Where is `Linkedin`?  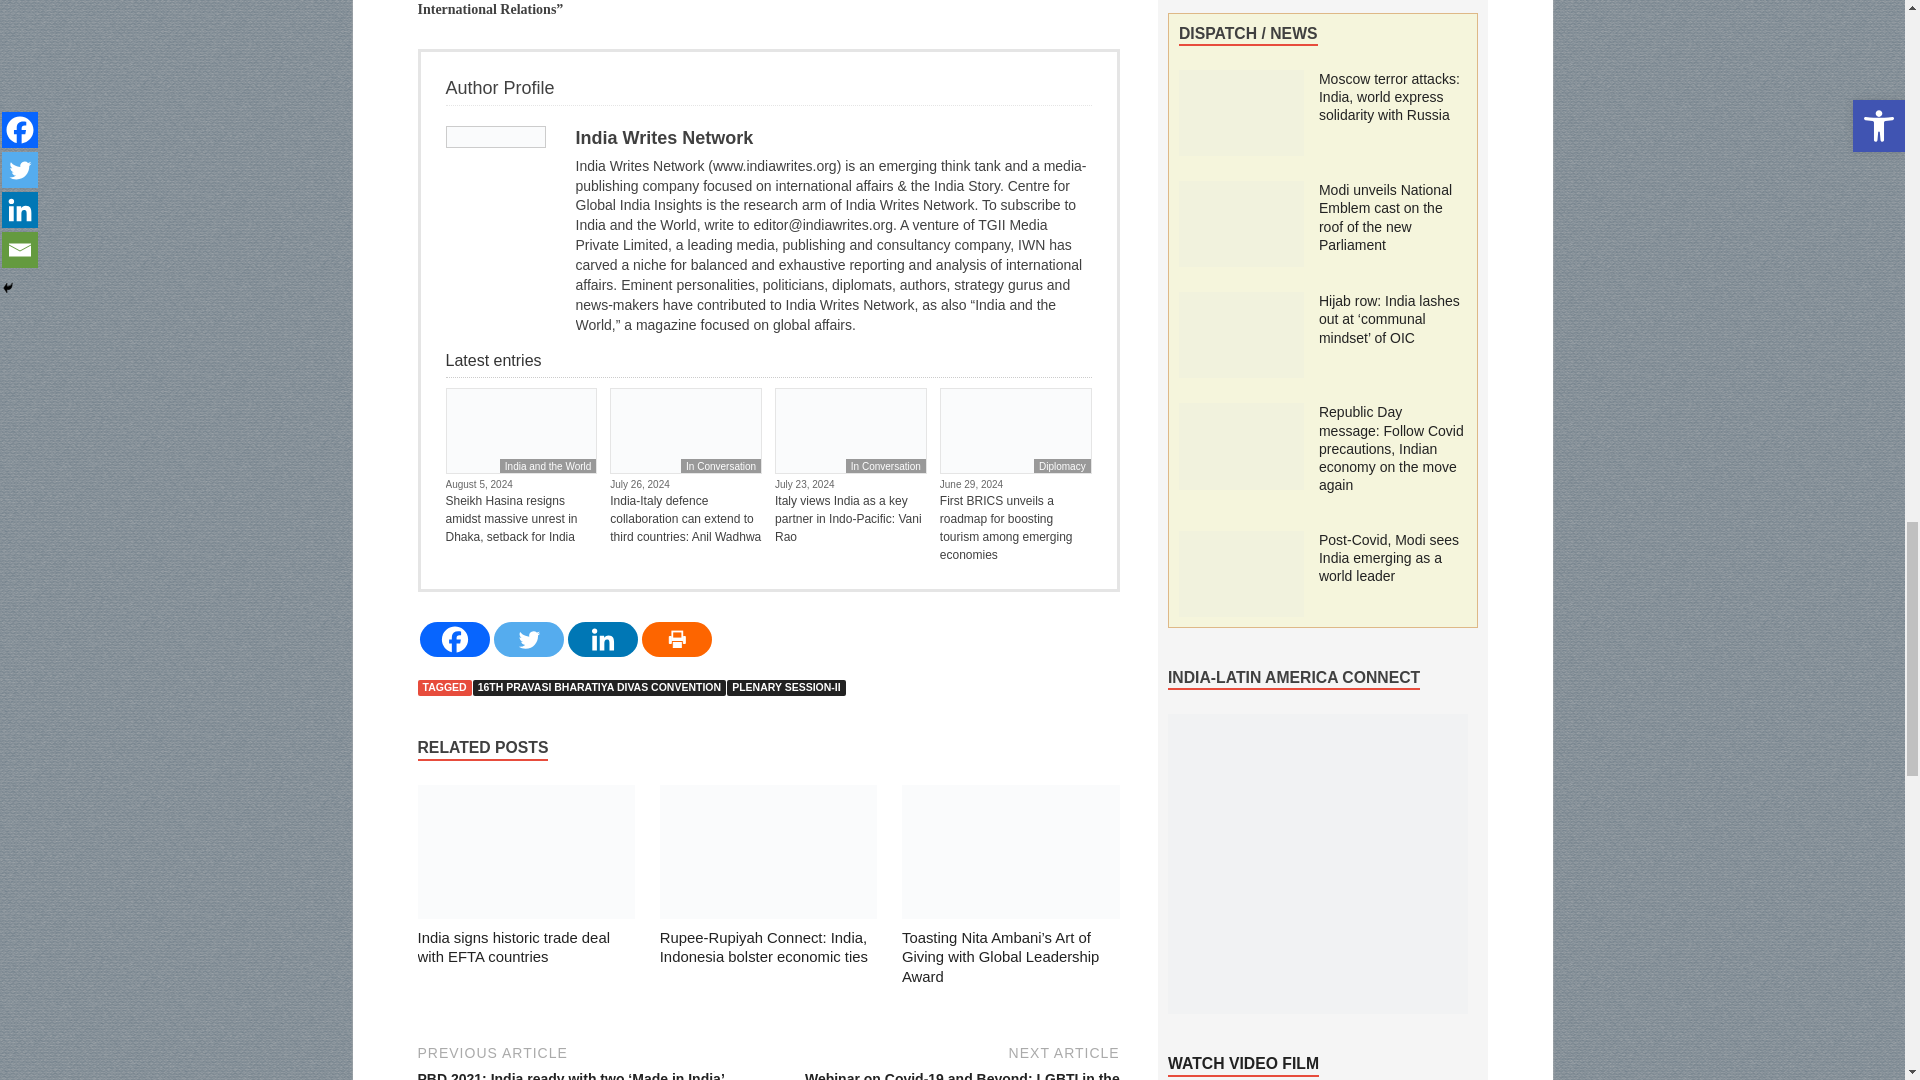
Linkedin is located at coordinates (602, 639).